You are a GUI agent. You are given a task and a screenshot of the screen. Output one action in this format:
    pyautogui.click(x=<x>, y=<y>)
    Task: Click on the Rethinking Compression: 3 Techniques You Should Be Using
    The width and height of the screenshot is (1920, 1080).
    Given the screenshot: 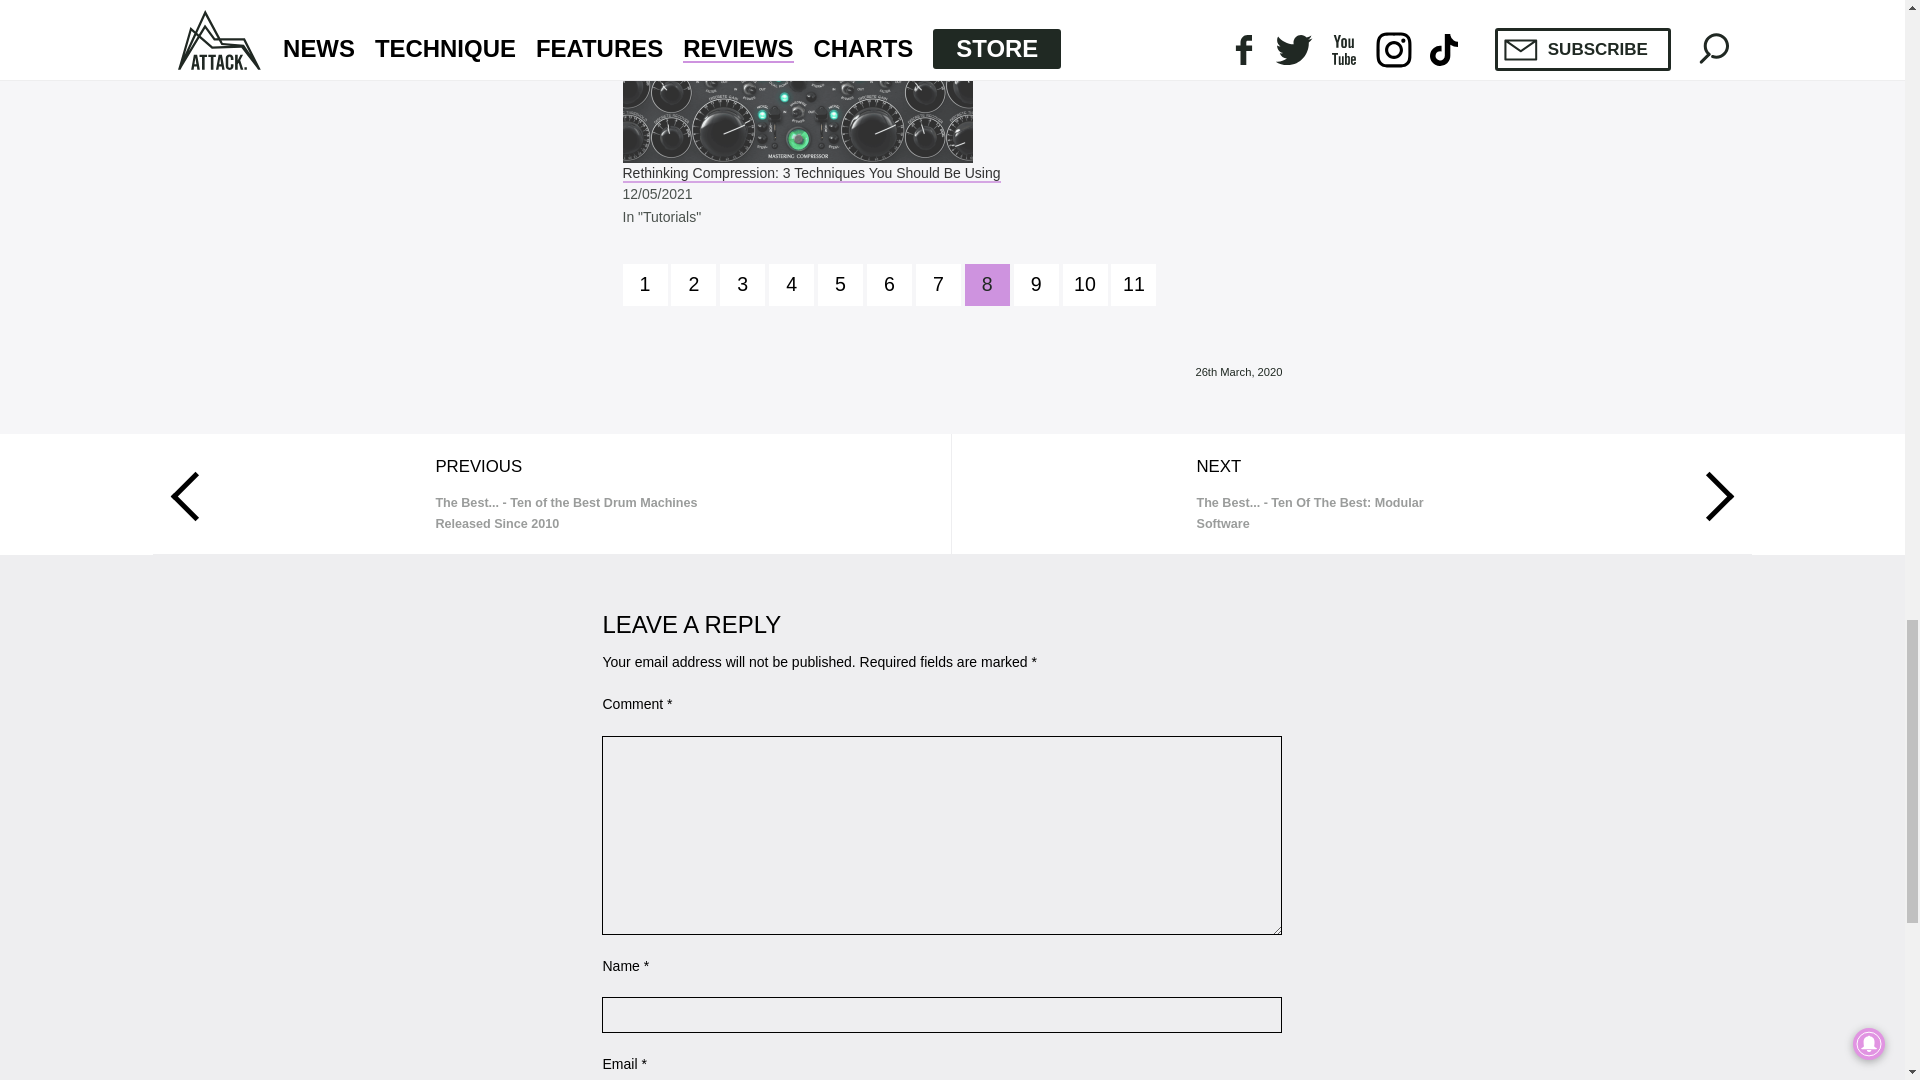 What is the action you would take?
    pyautogui.click(x=811, y=174)
    